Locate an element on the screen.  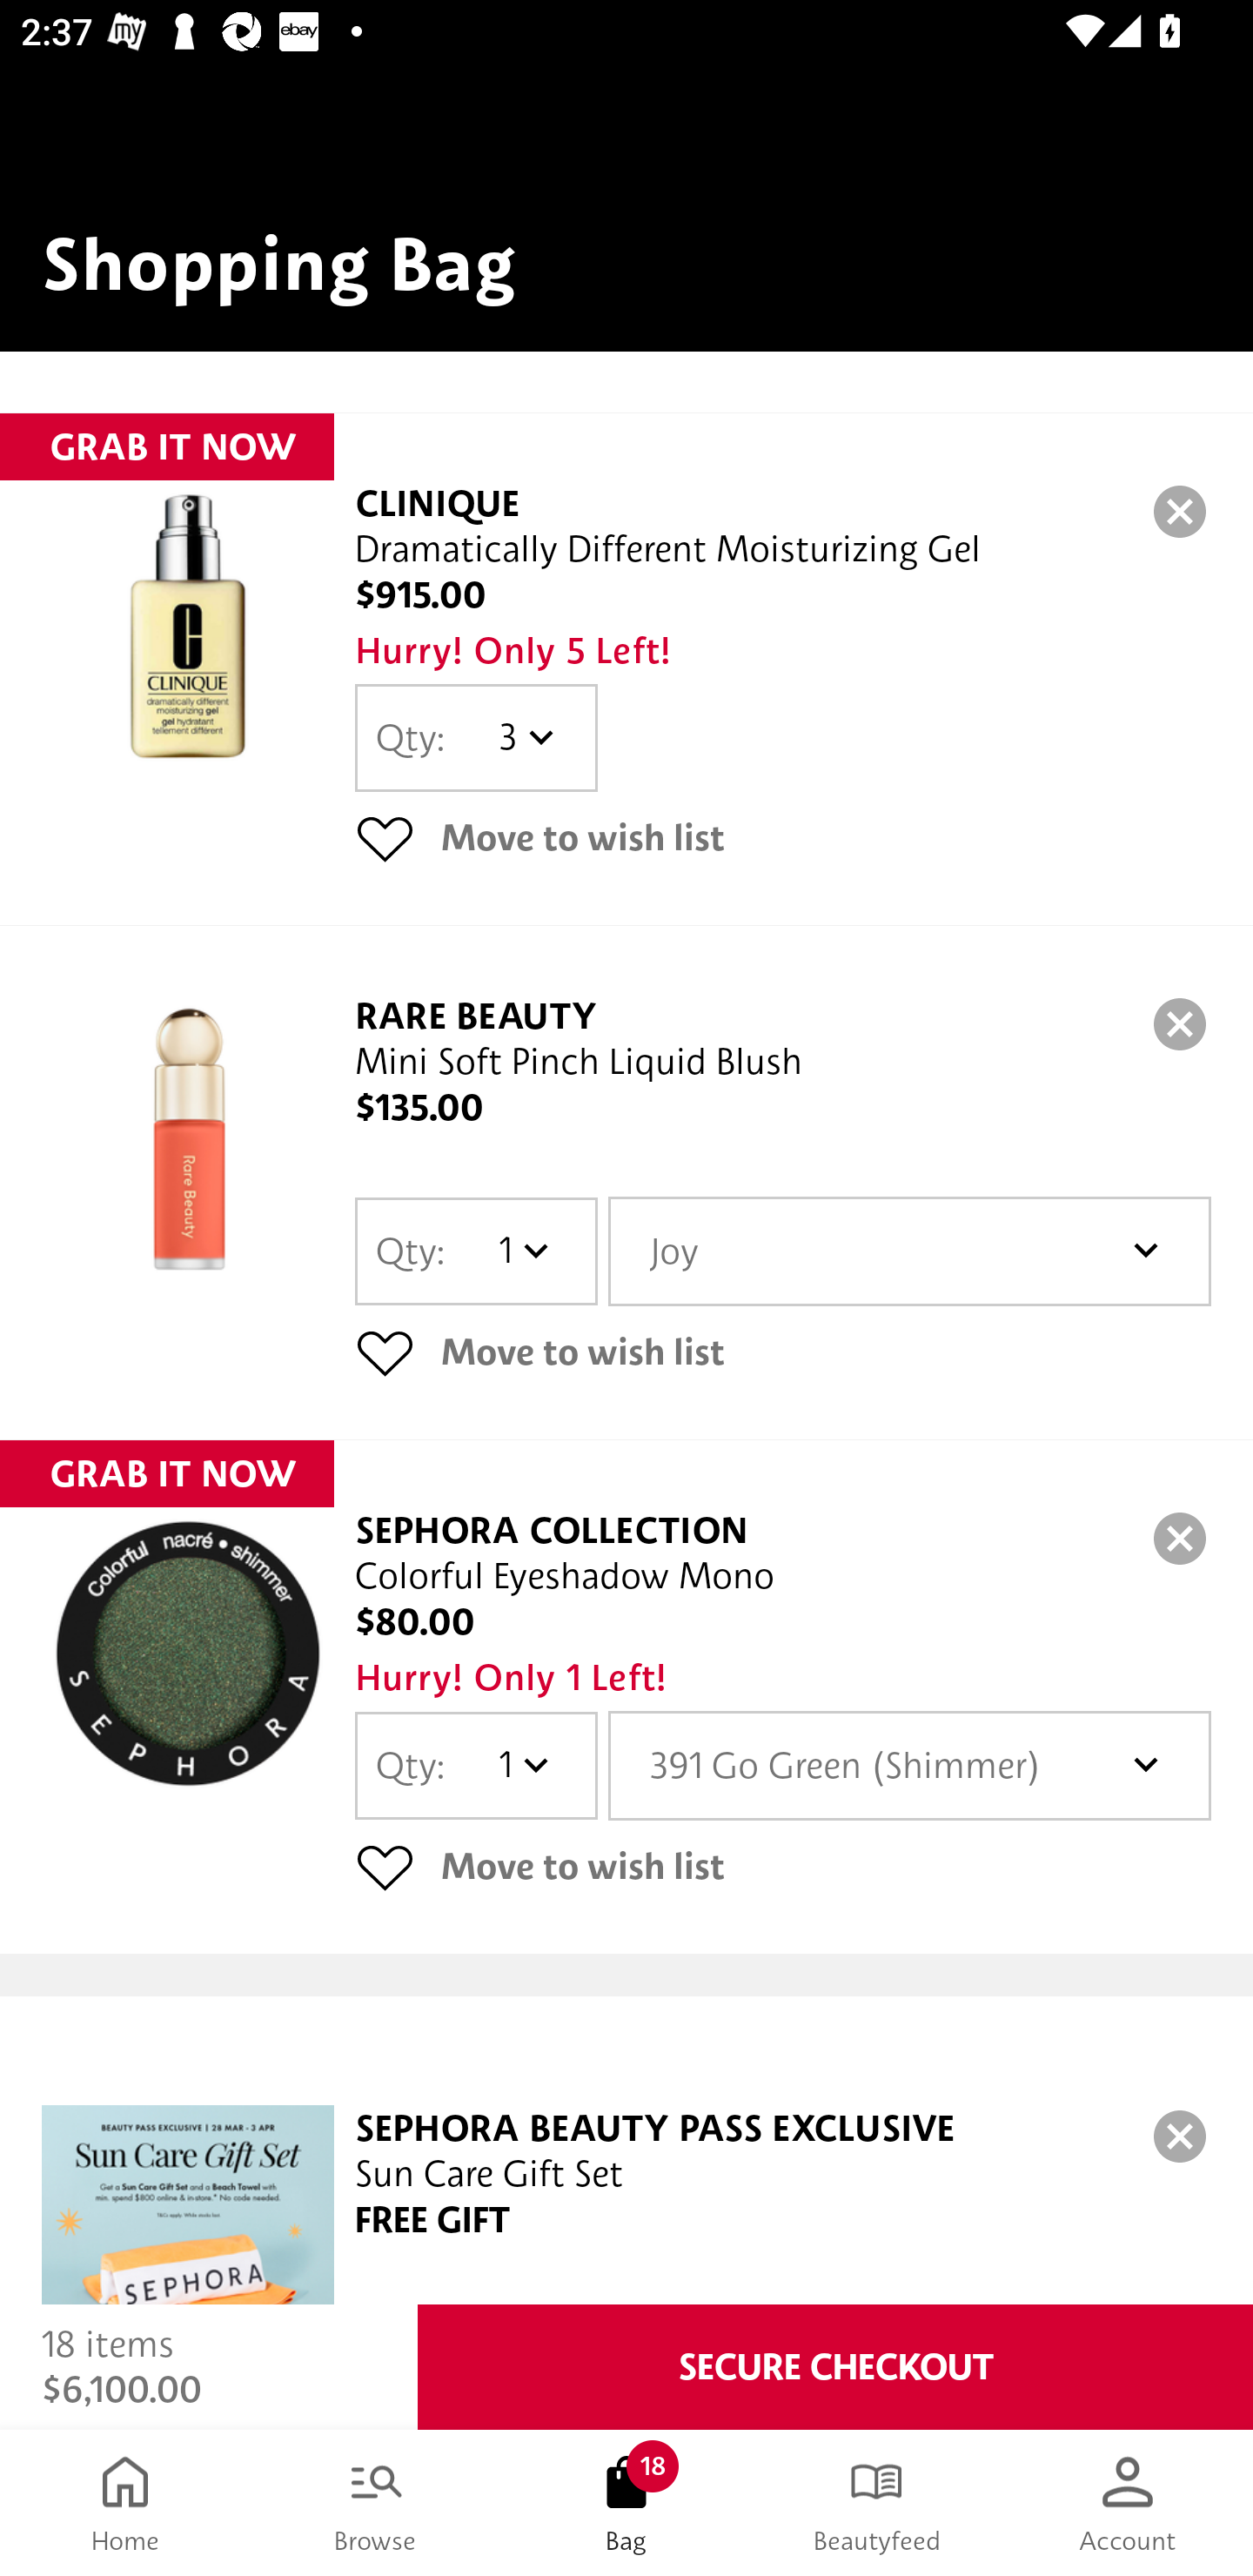
3 is located at coordinates (522, 738).